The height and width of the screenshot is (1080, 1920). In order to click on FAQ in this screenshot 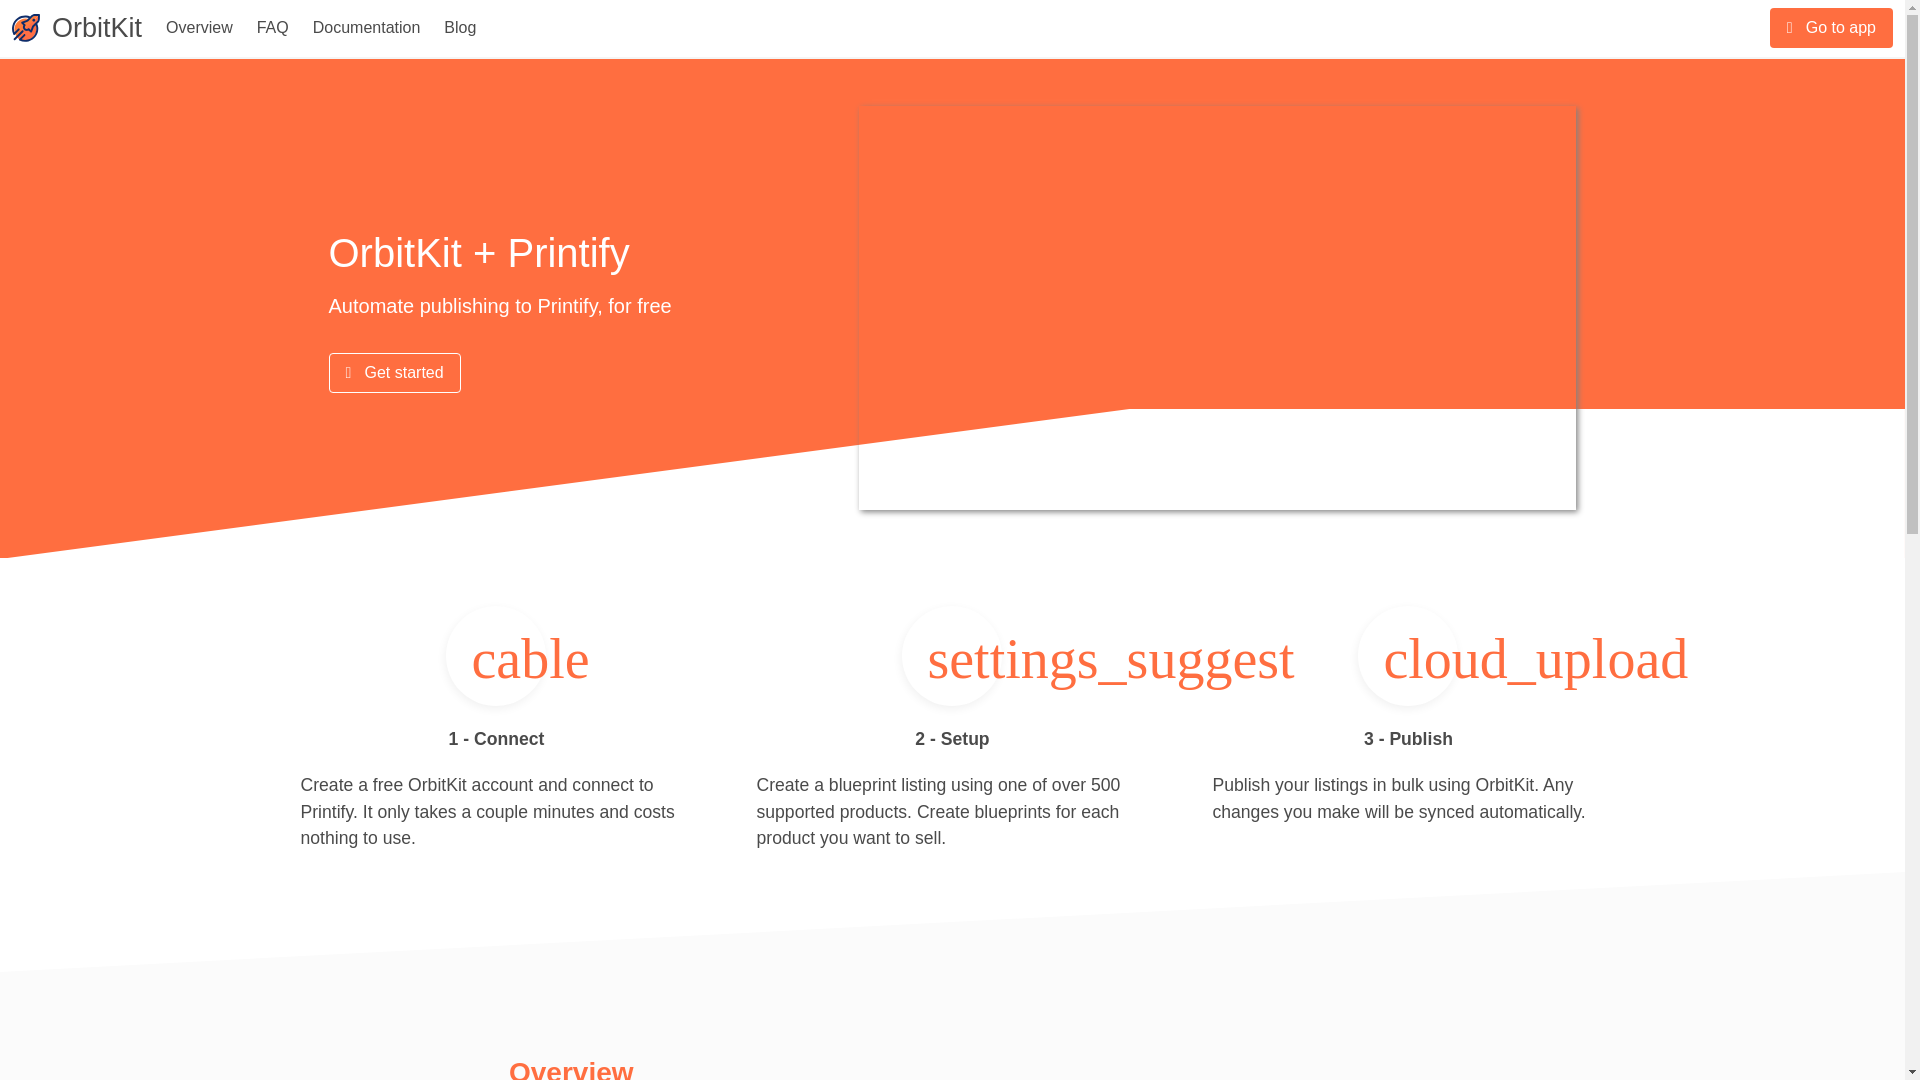, I will do `click(273, 28)`.